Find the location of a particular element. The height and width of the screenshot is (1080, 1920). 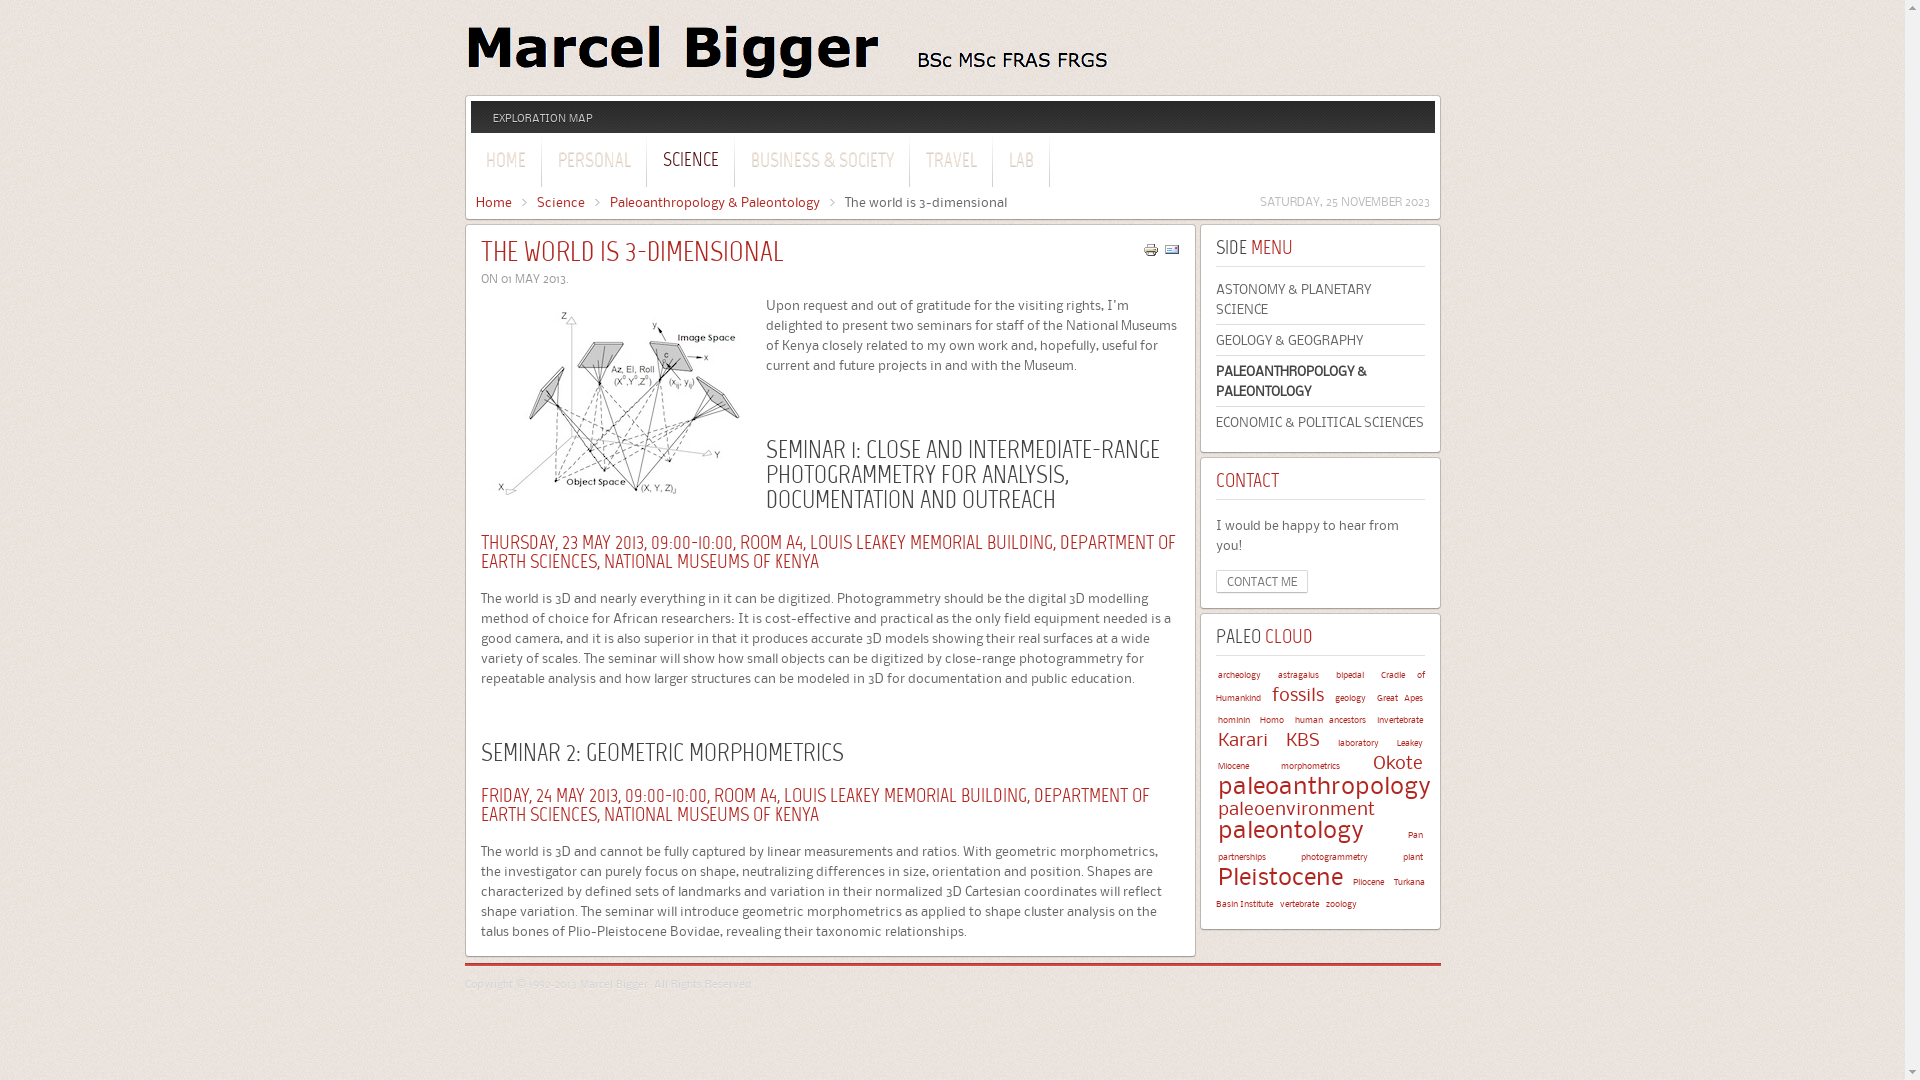

ECONOMIC & POLITICAL SCIENCES is located at coordinates (1320, 422).